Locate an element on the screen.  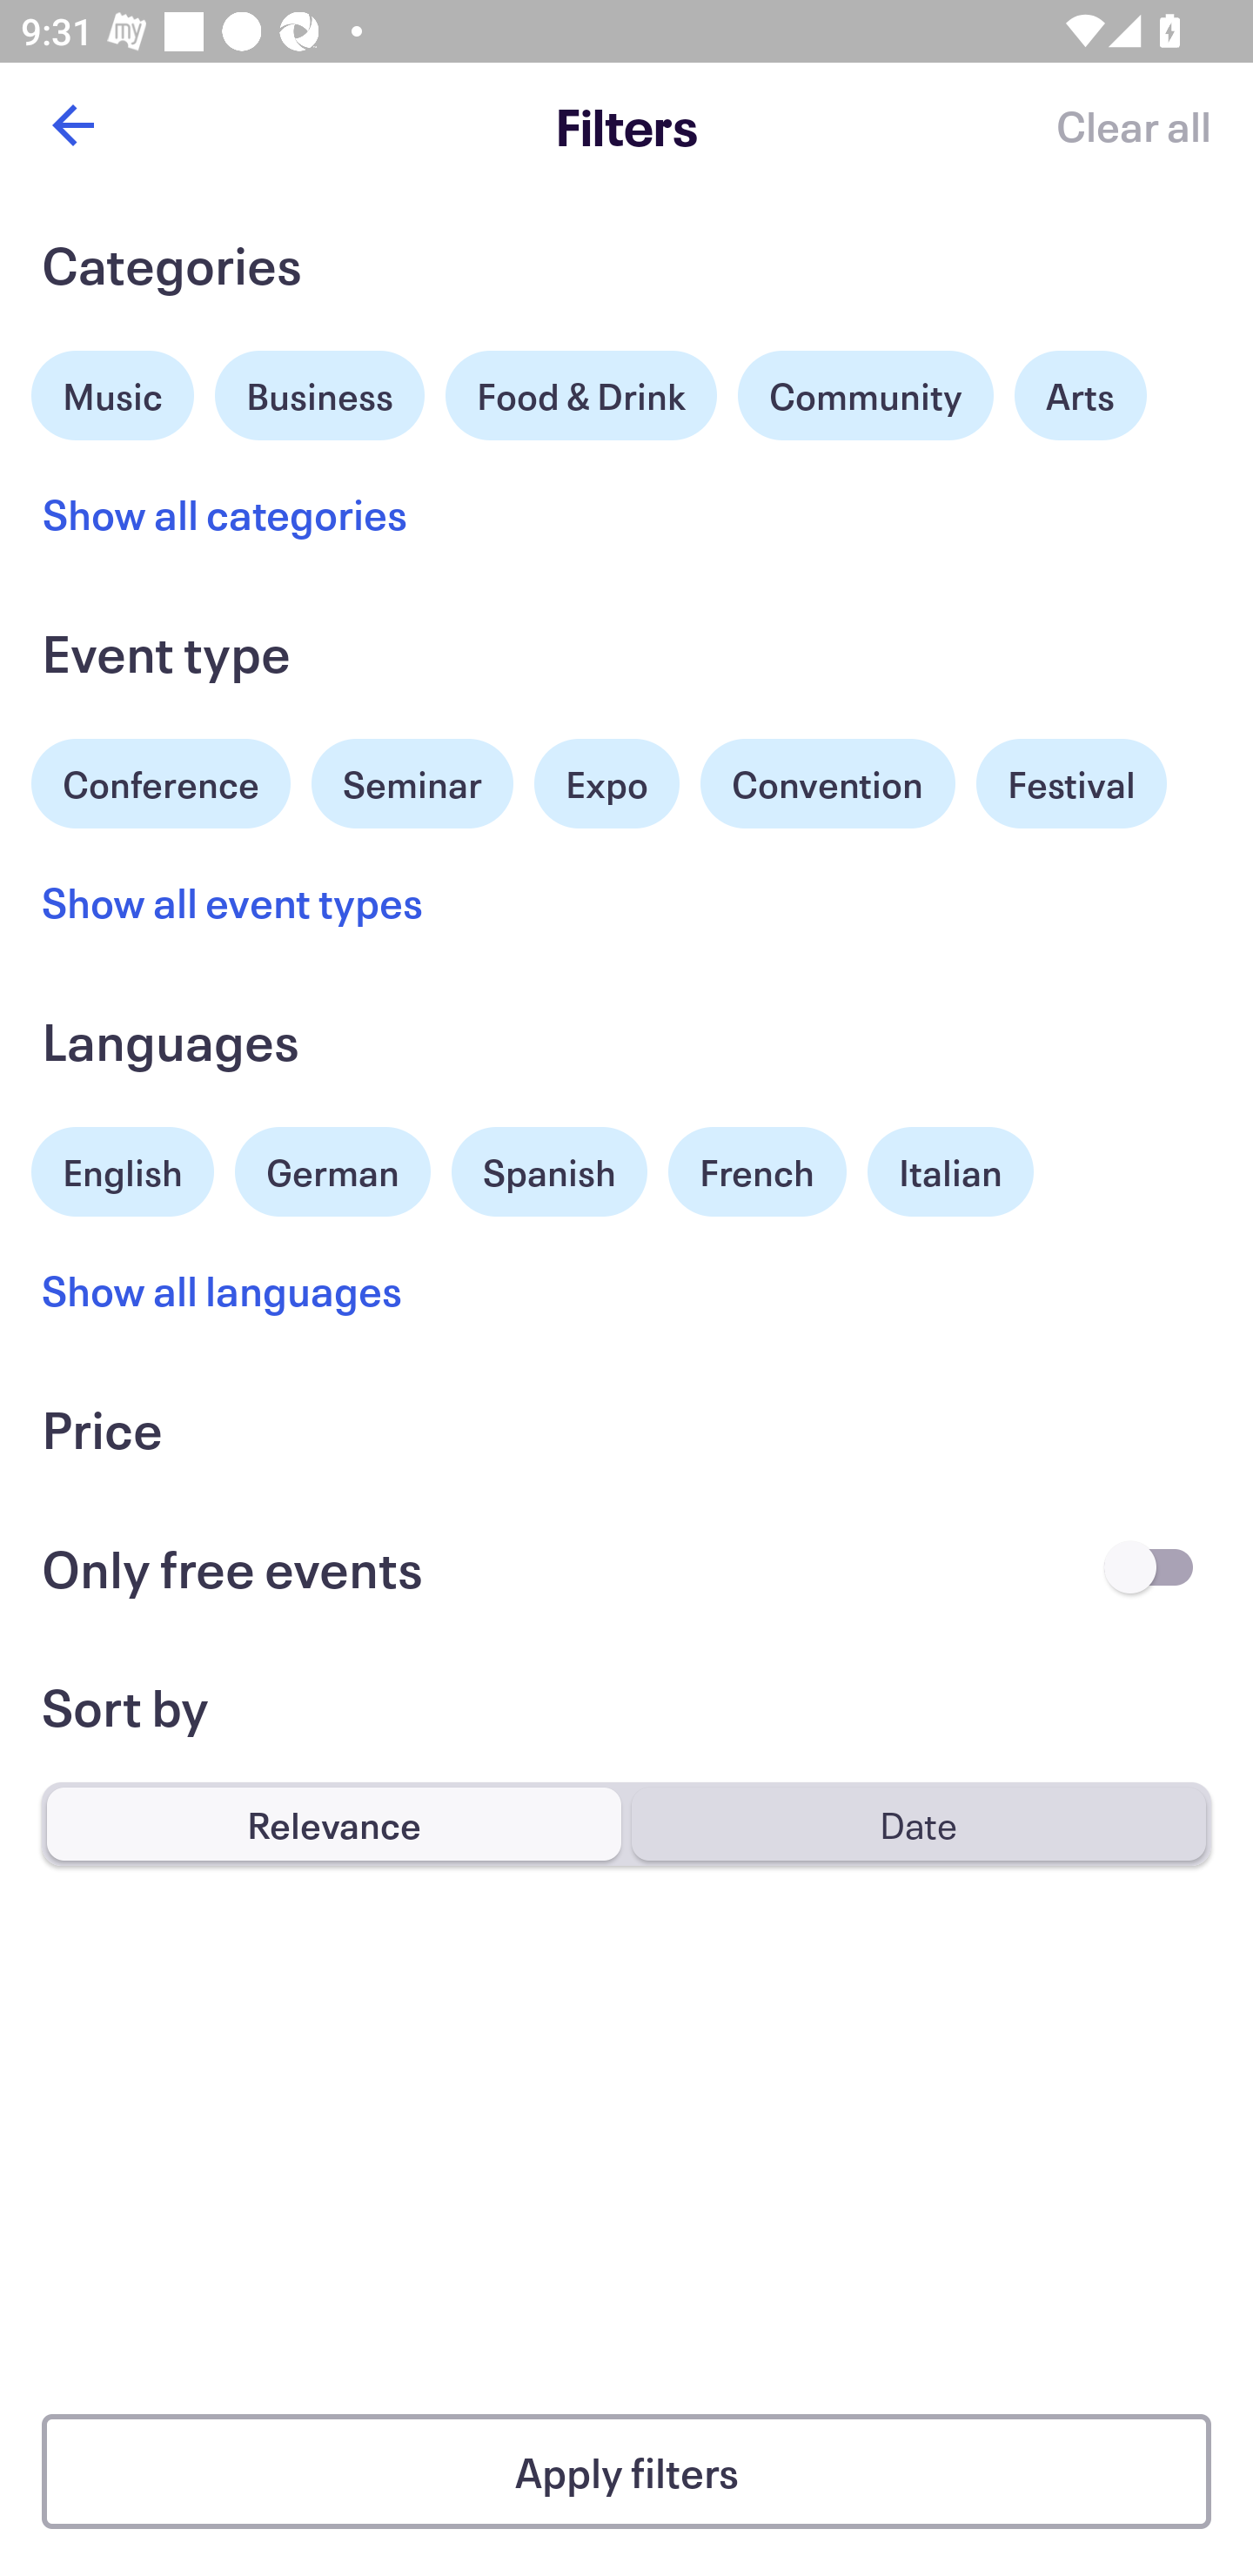
Relevance is located at coordinates (334, 1823).